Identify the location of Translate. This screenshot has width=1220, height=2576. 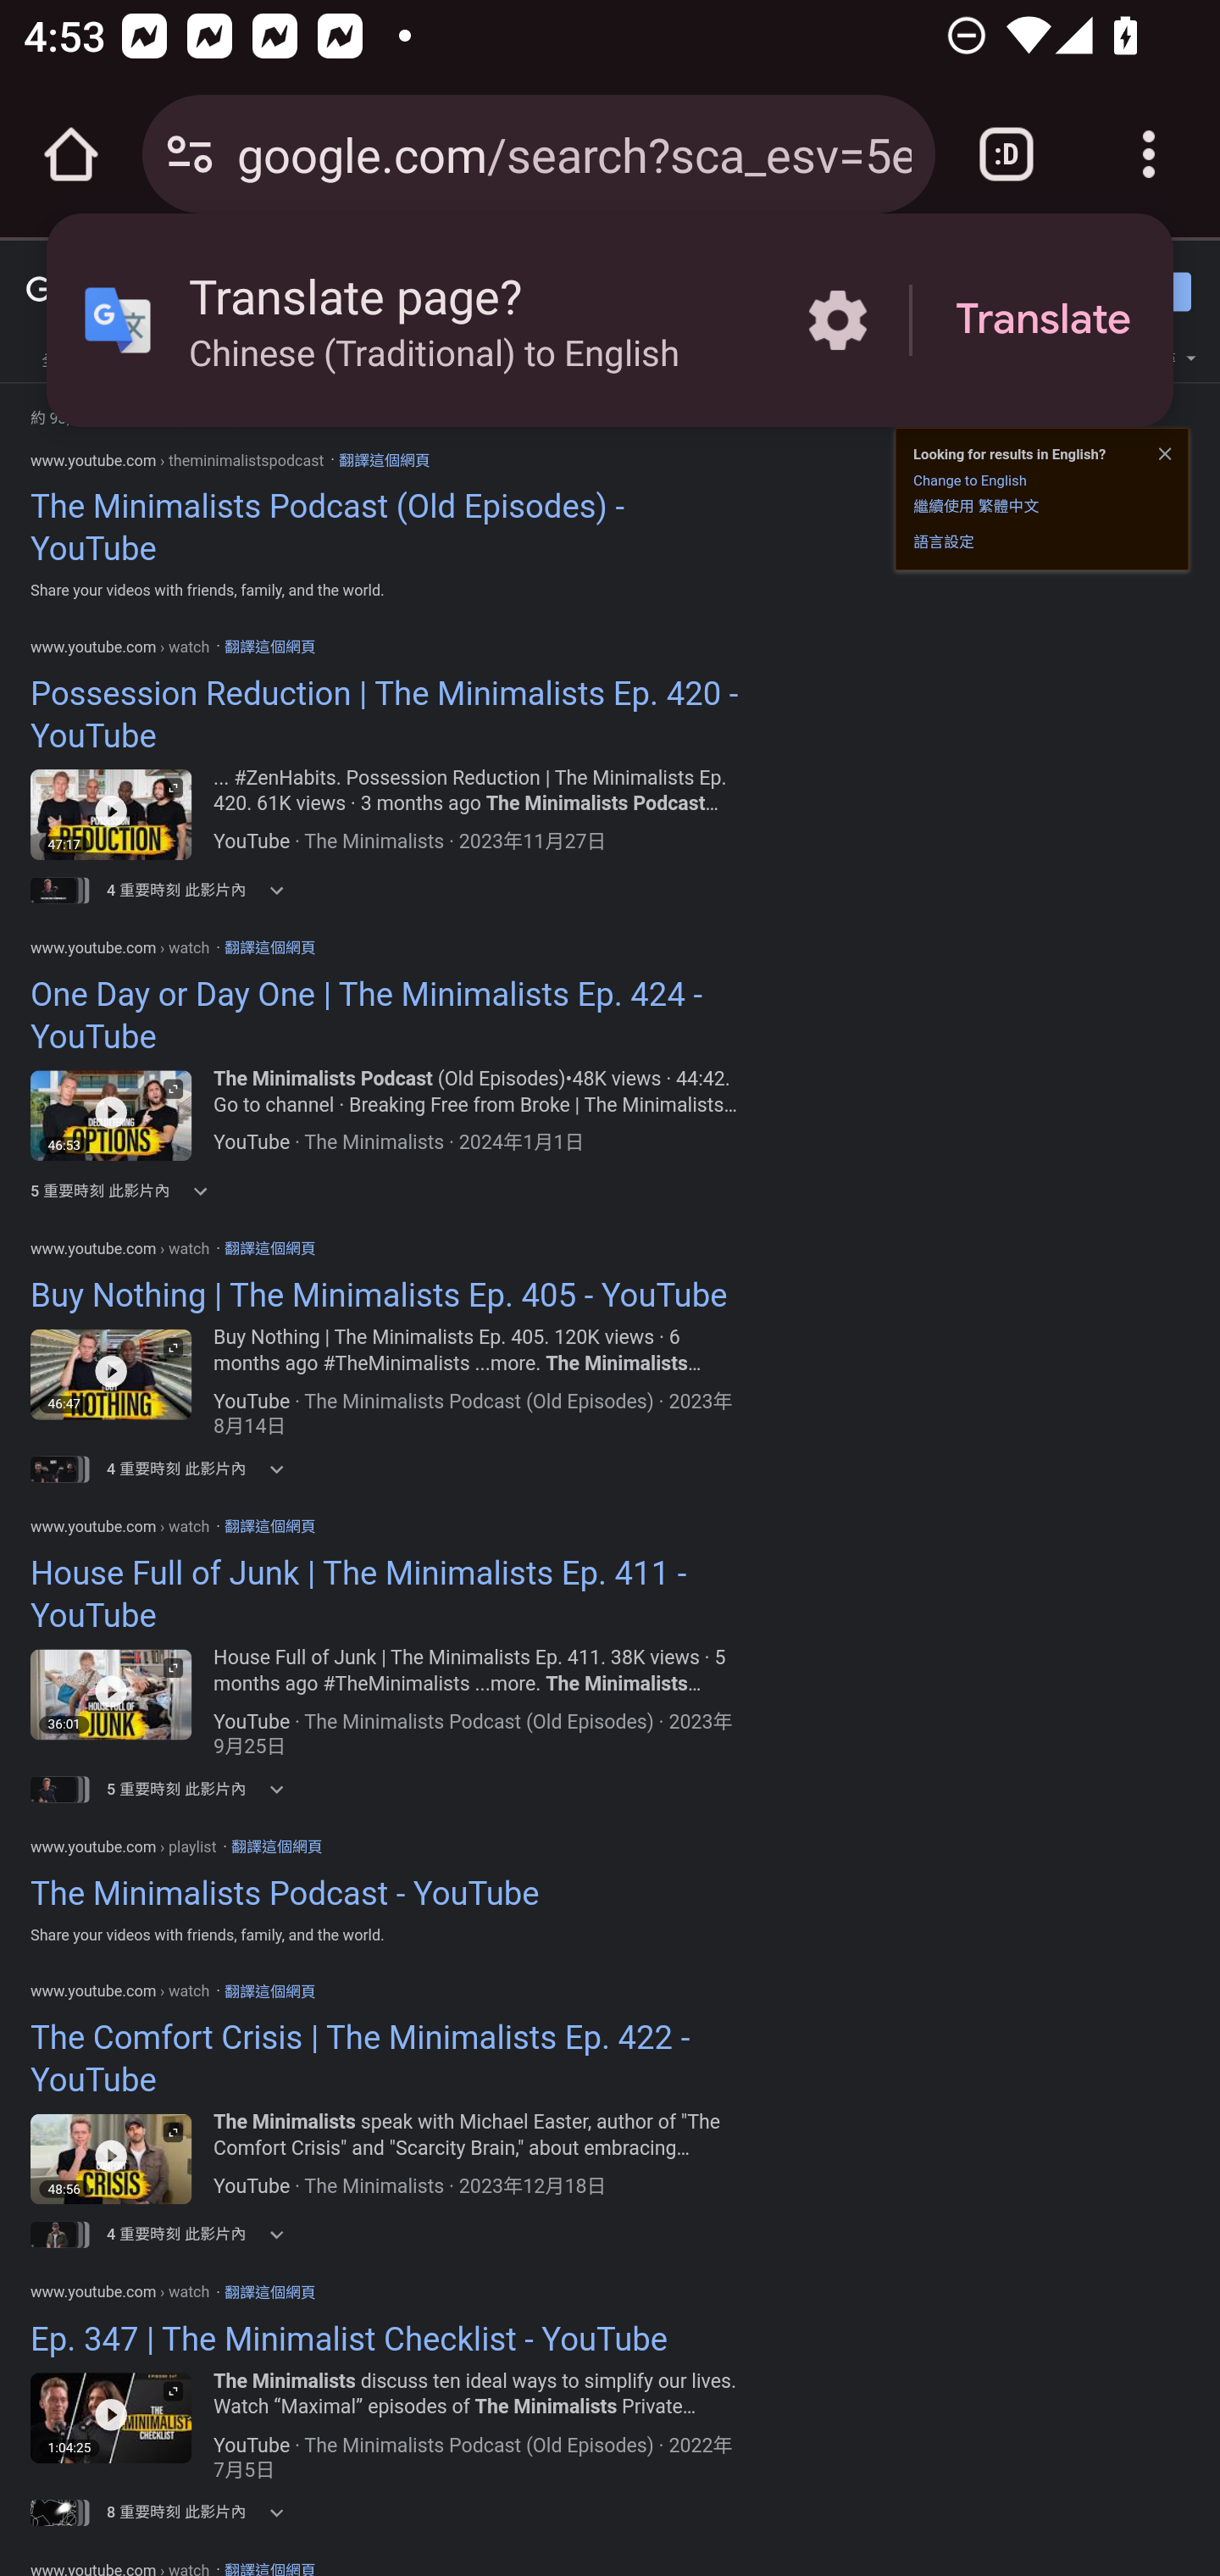
(1043, 320).